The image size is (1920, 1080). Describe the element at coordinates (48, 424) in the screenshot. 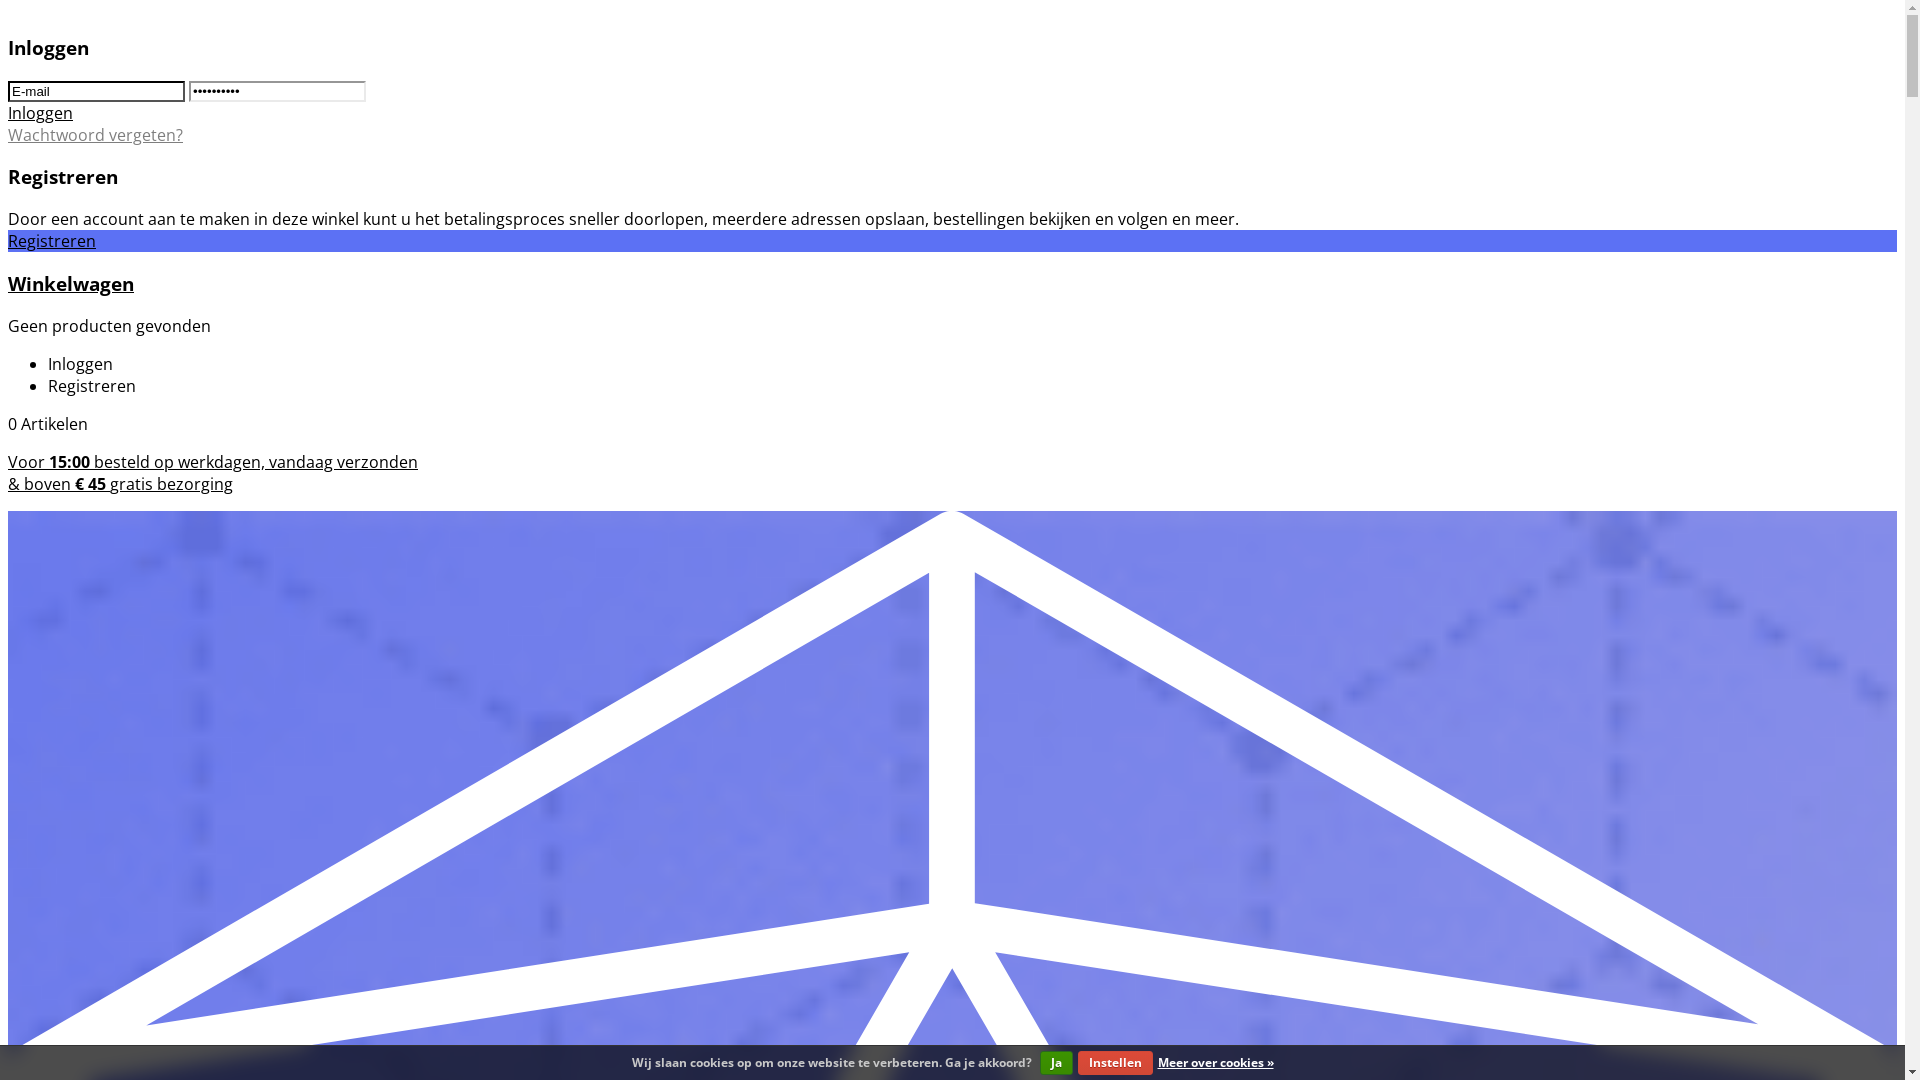

I see `0 Artikelen` at that location.